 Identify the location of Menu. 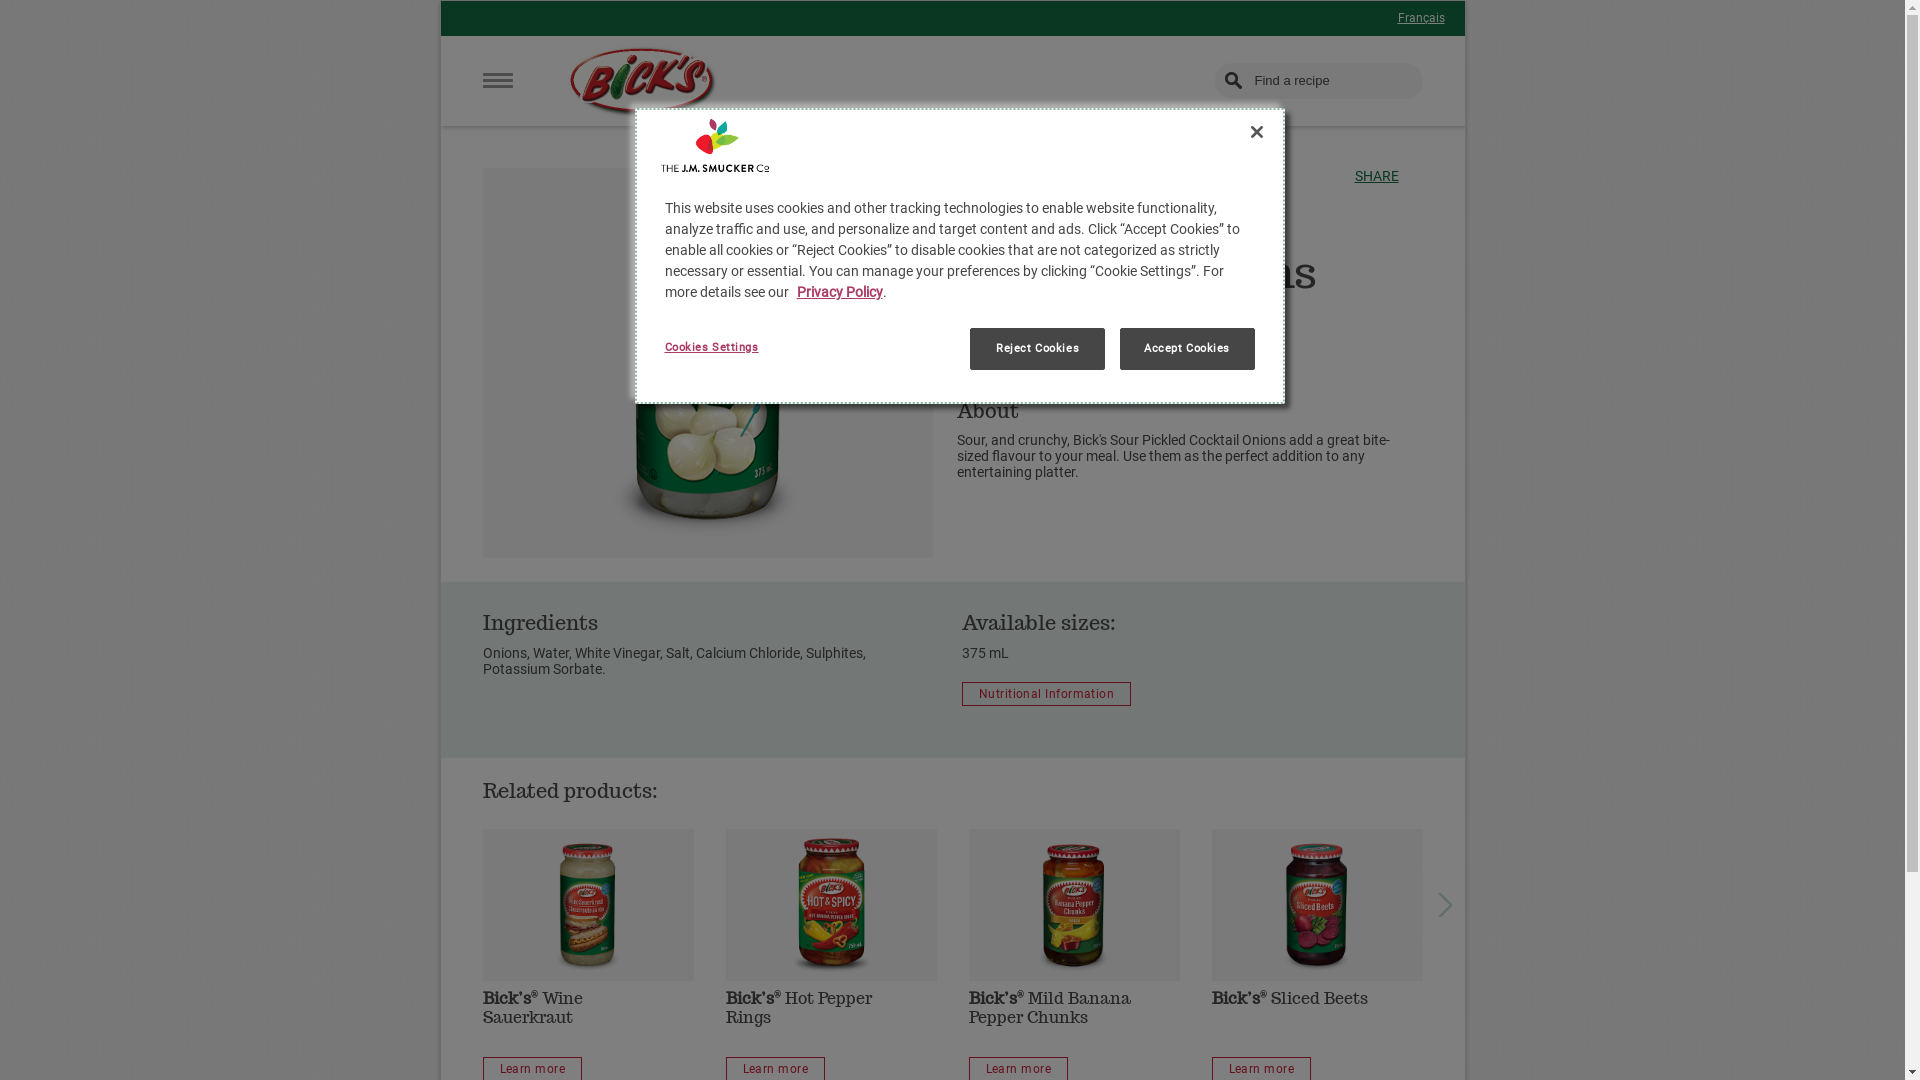
(497, 80).